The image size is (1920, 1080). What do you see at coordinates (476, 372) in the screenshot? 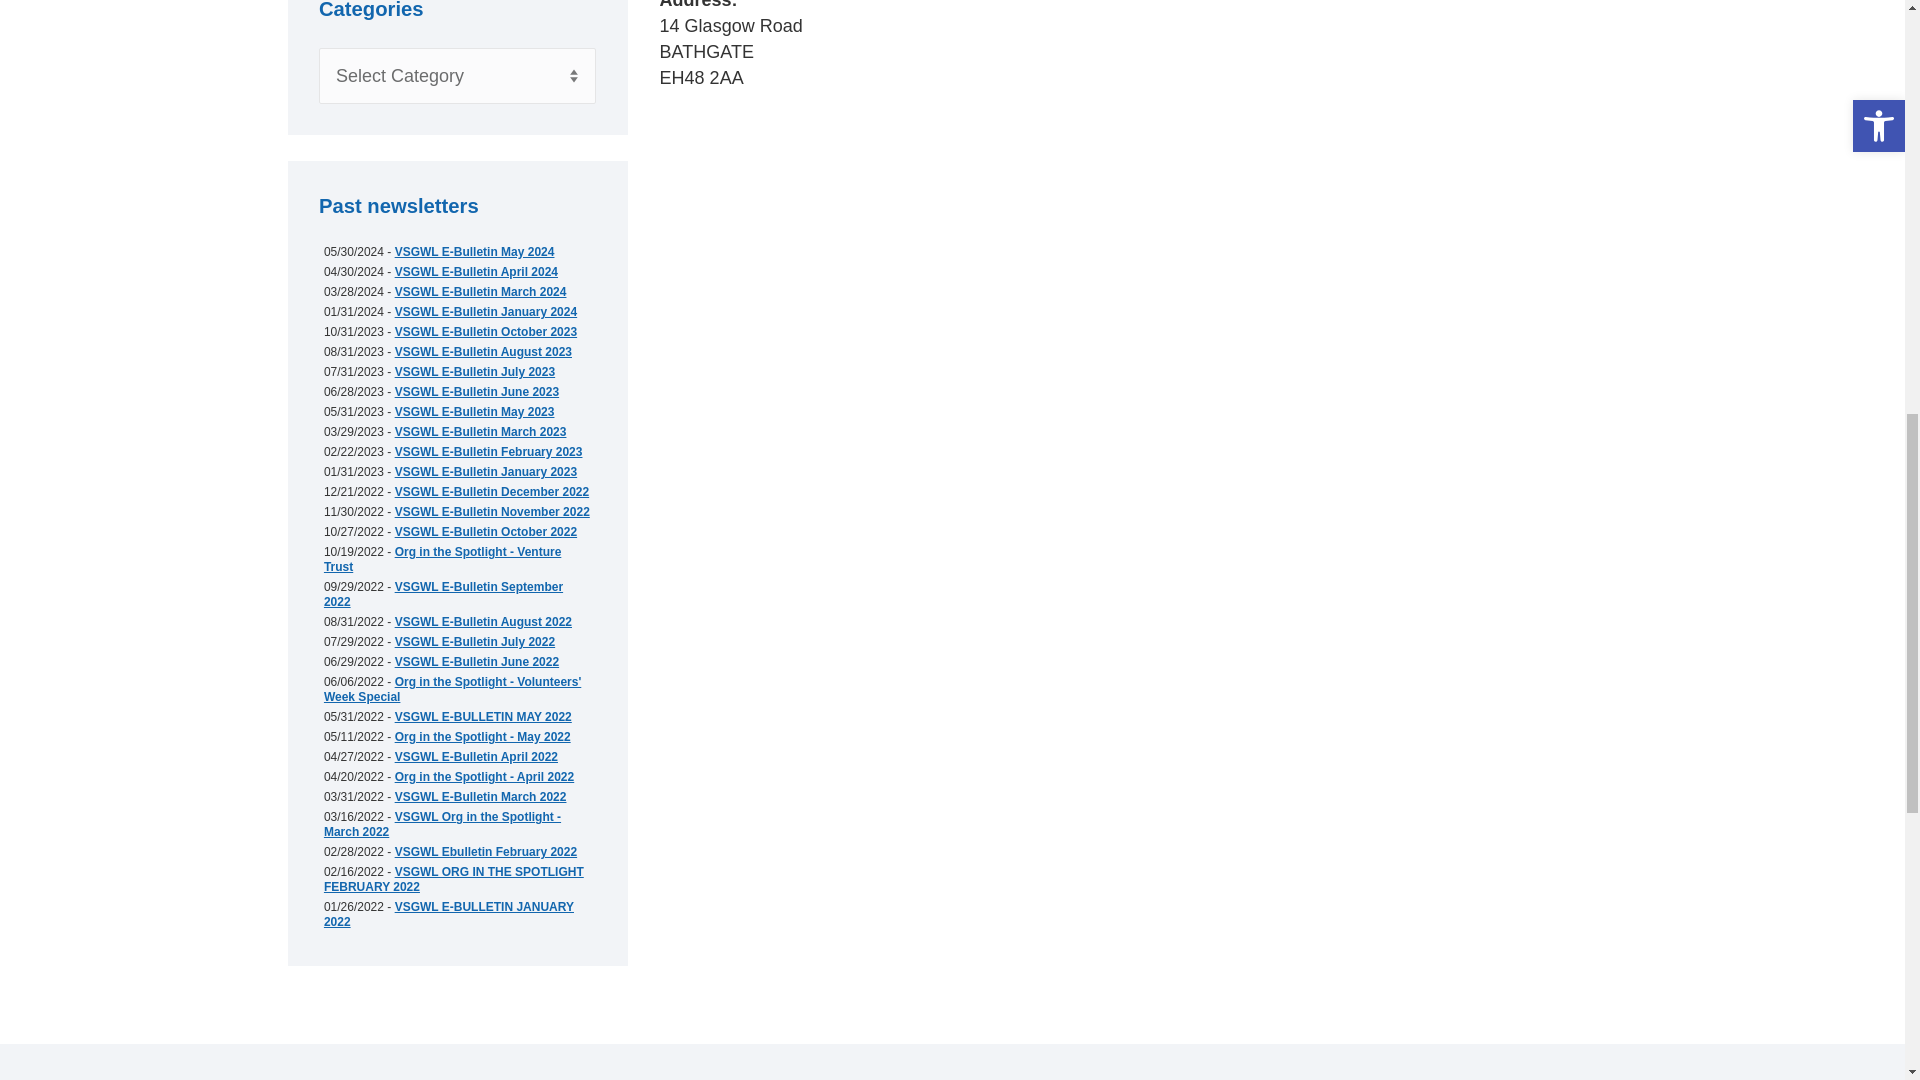
I see `VSGWL E-Bulletin July 2023` at bounding box center [476, 372].